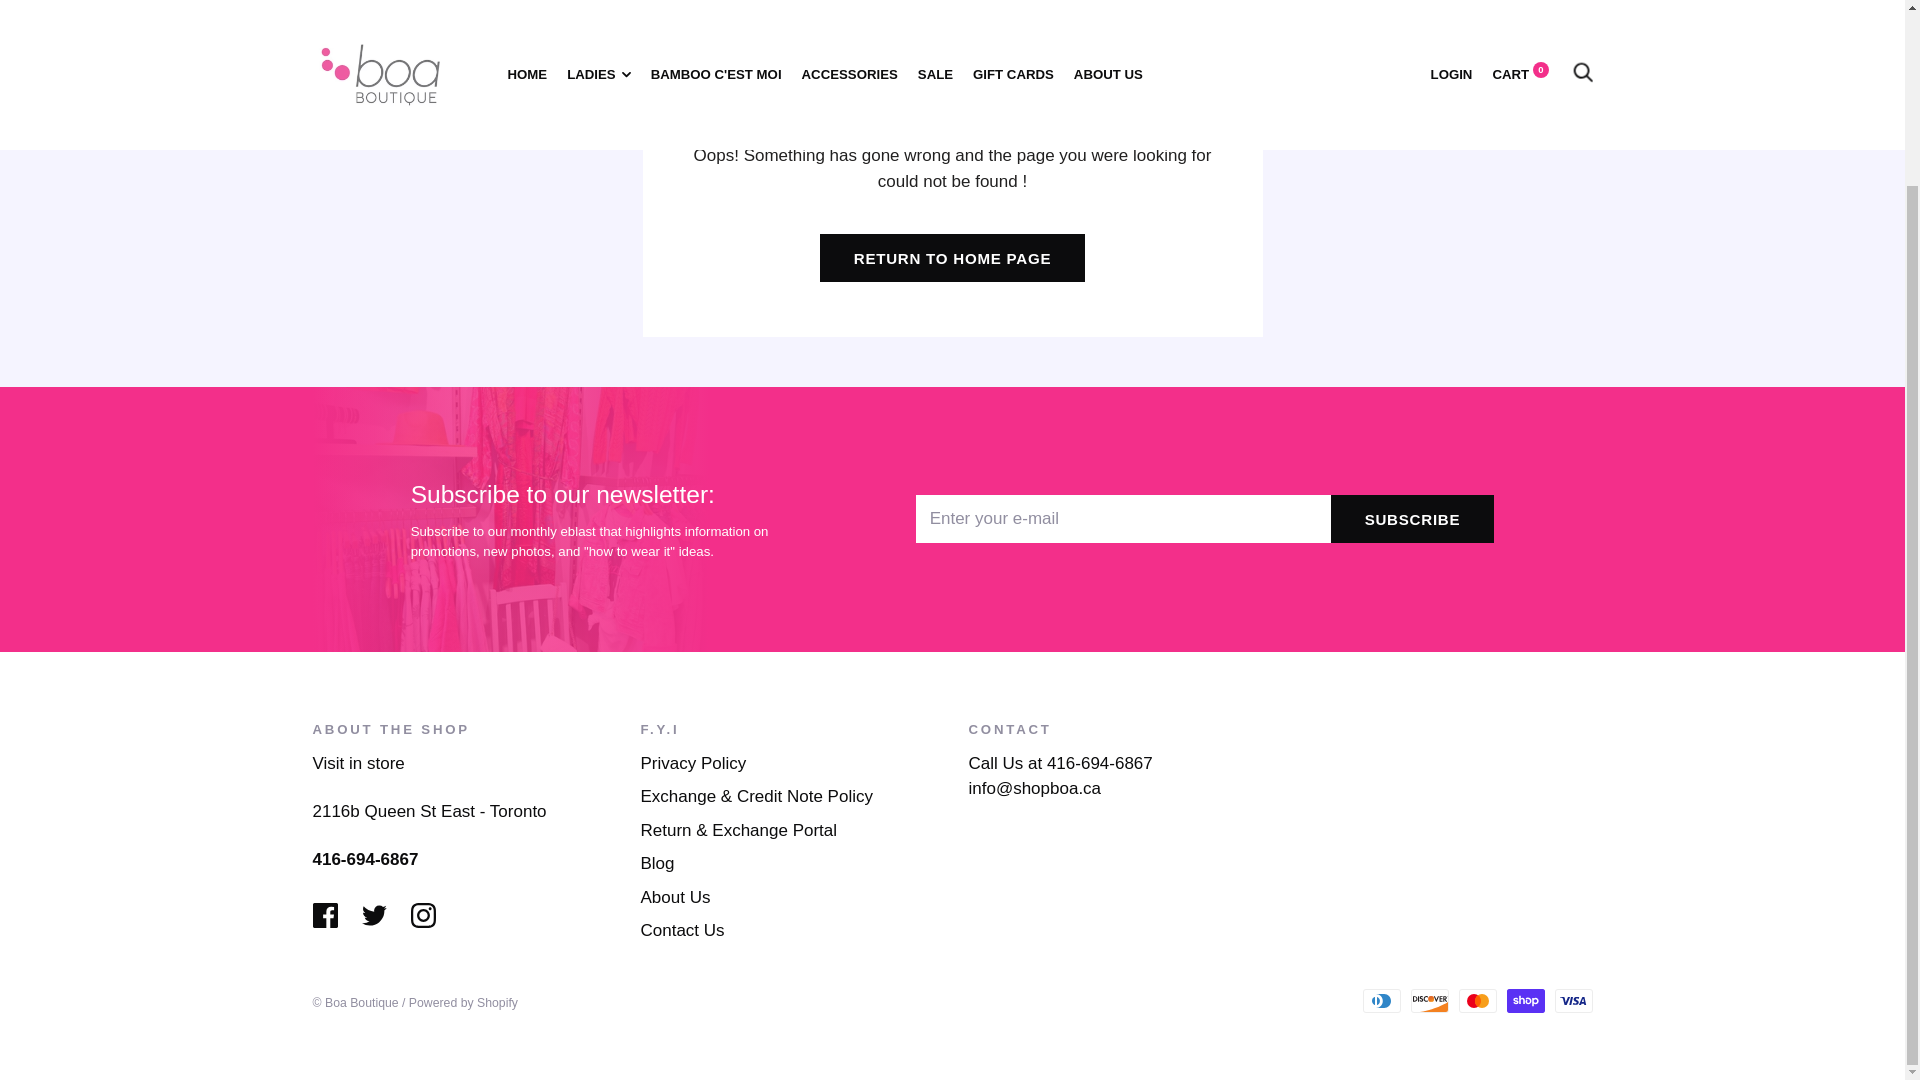  What do you see at coordinates (1572, 1000) in the screenshot?
I see `Visa` at bounding box center [1572, 1000].